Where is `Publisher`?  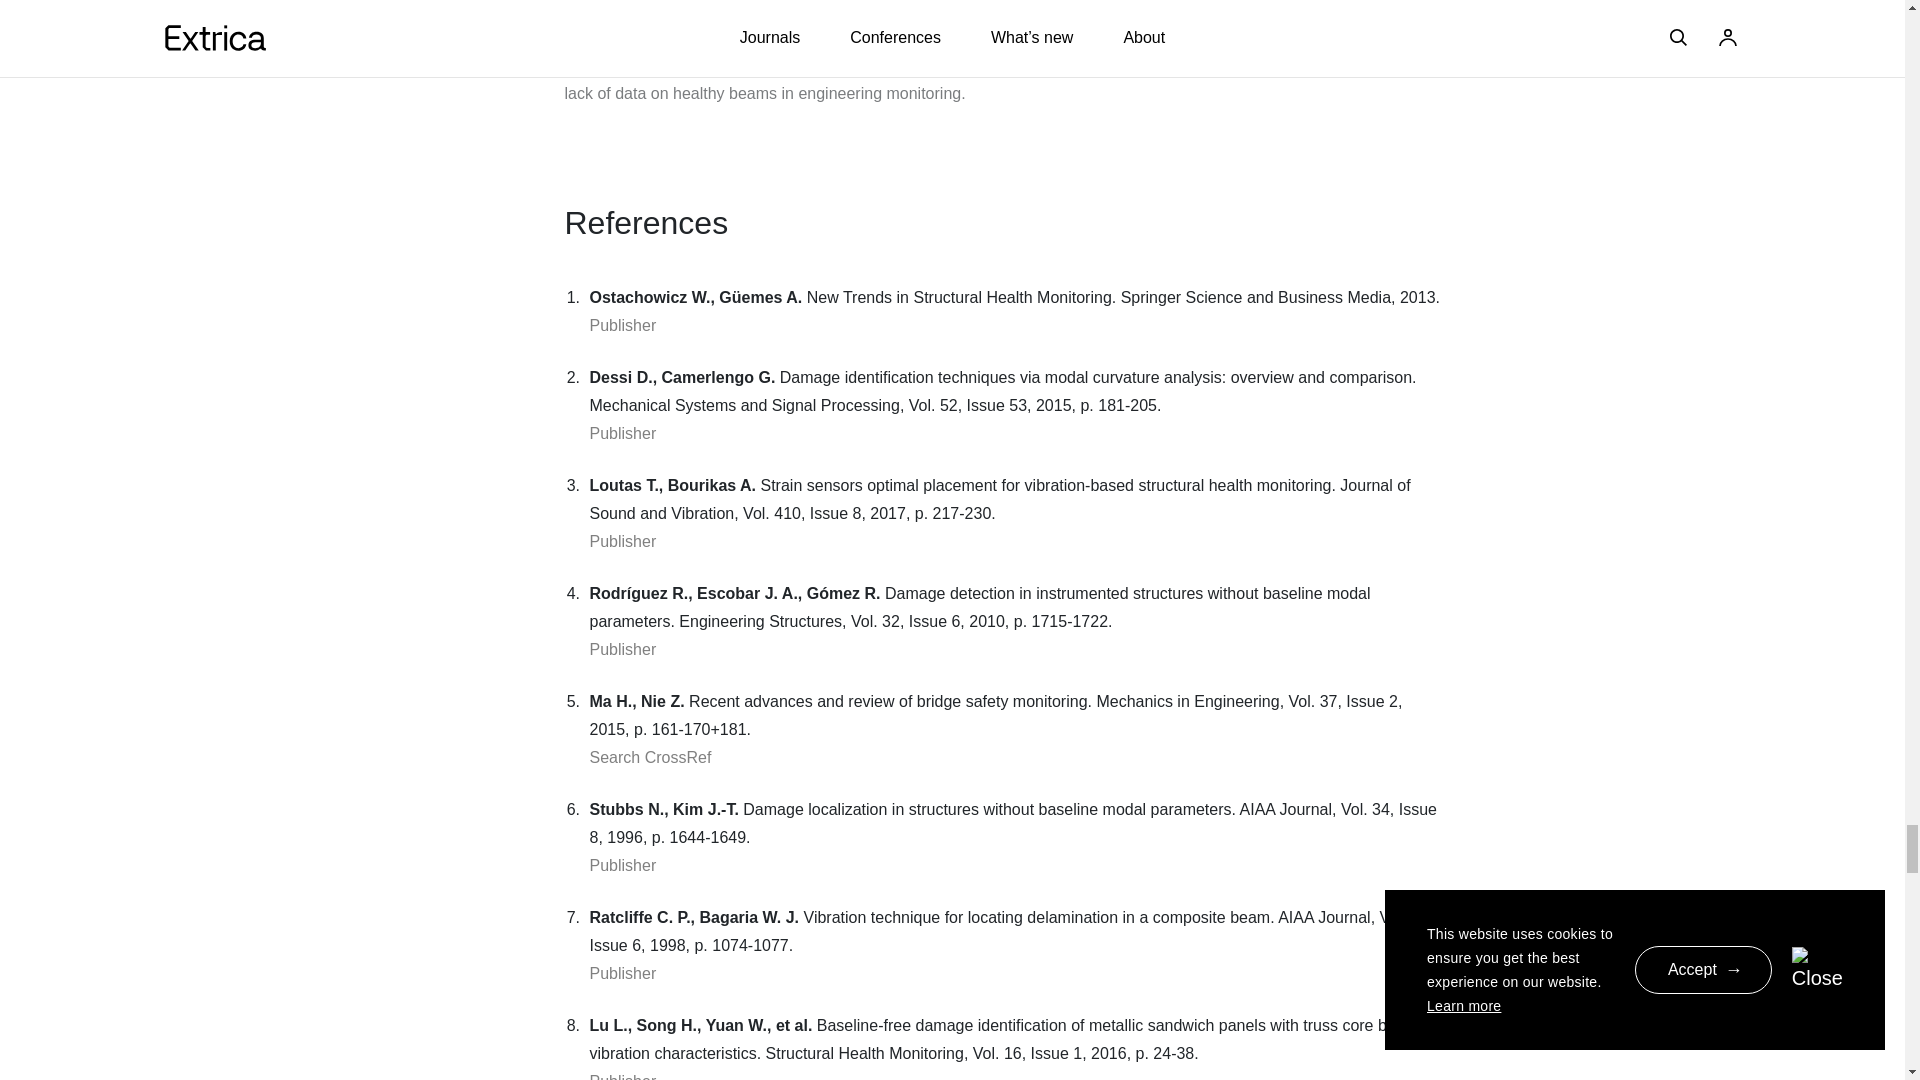 Publisher is located at coordinates (622, 325).